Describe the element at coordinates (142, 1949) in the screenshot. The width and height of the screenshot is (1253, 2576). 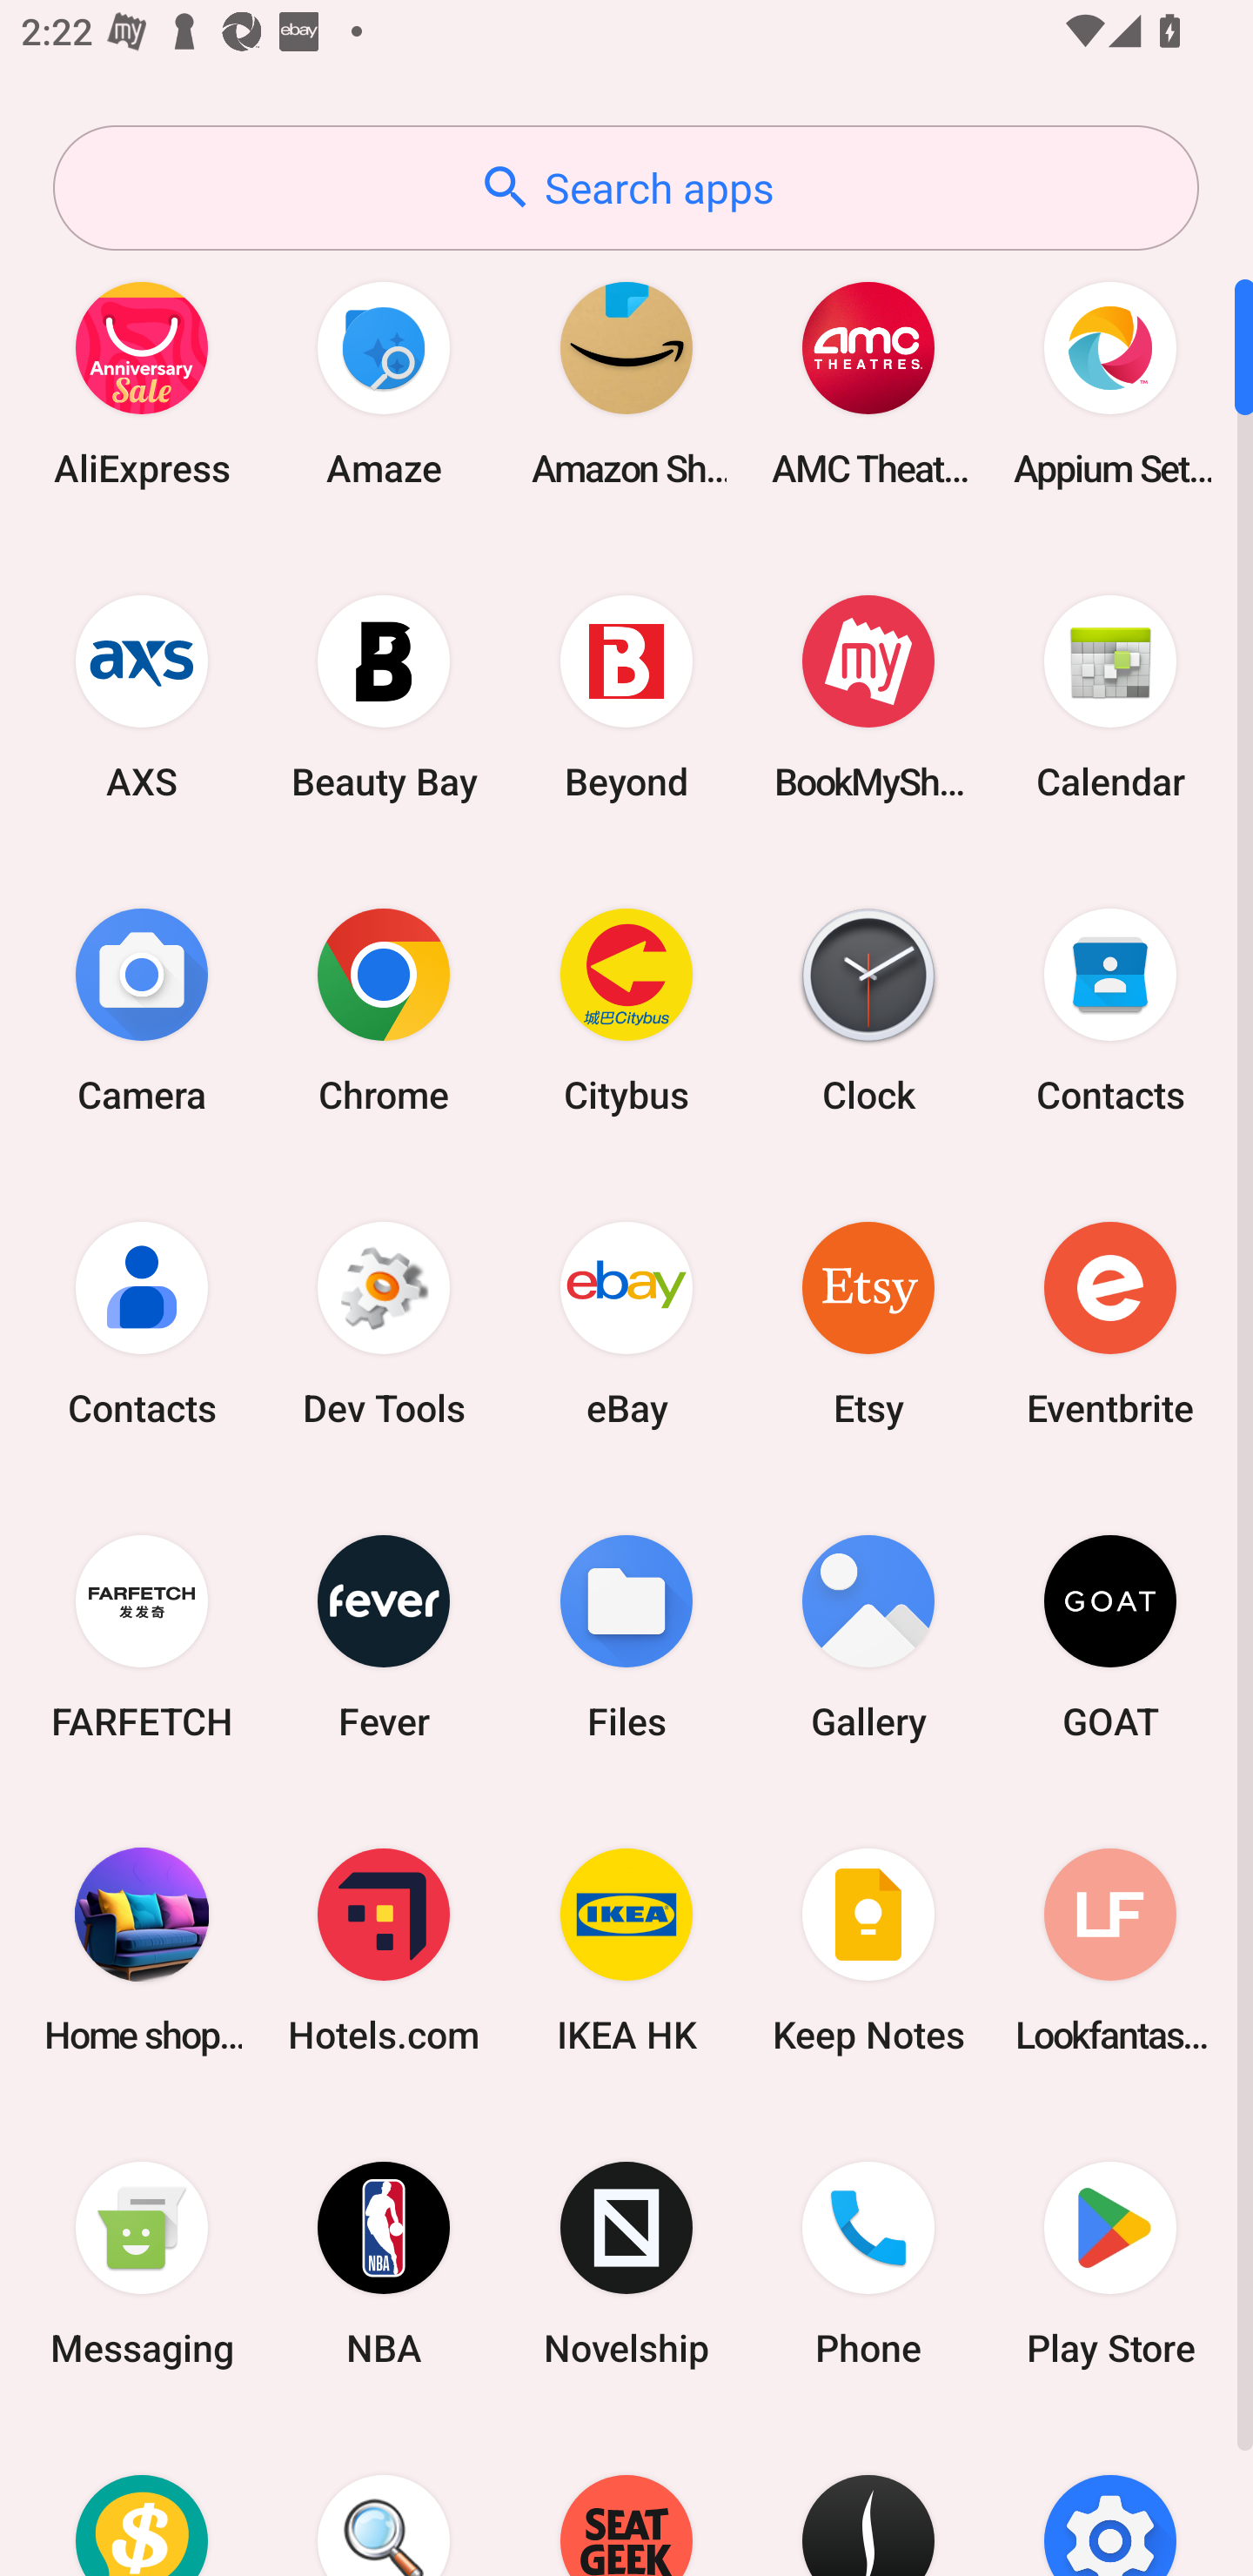
I see `Home shopping` at that location.